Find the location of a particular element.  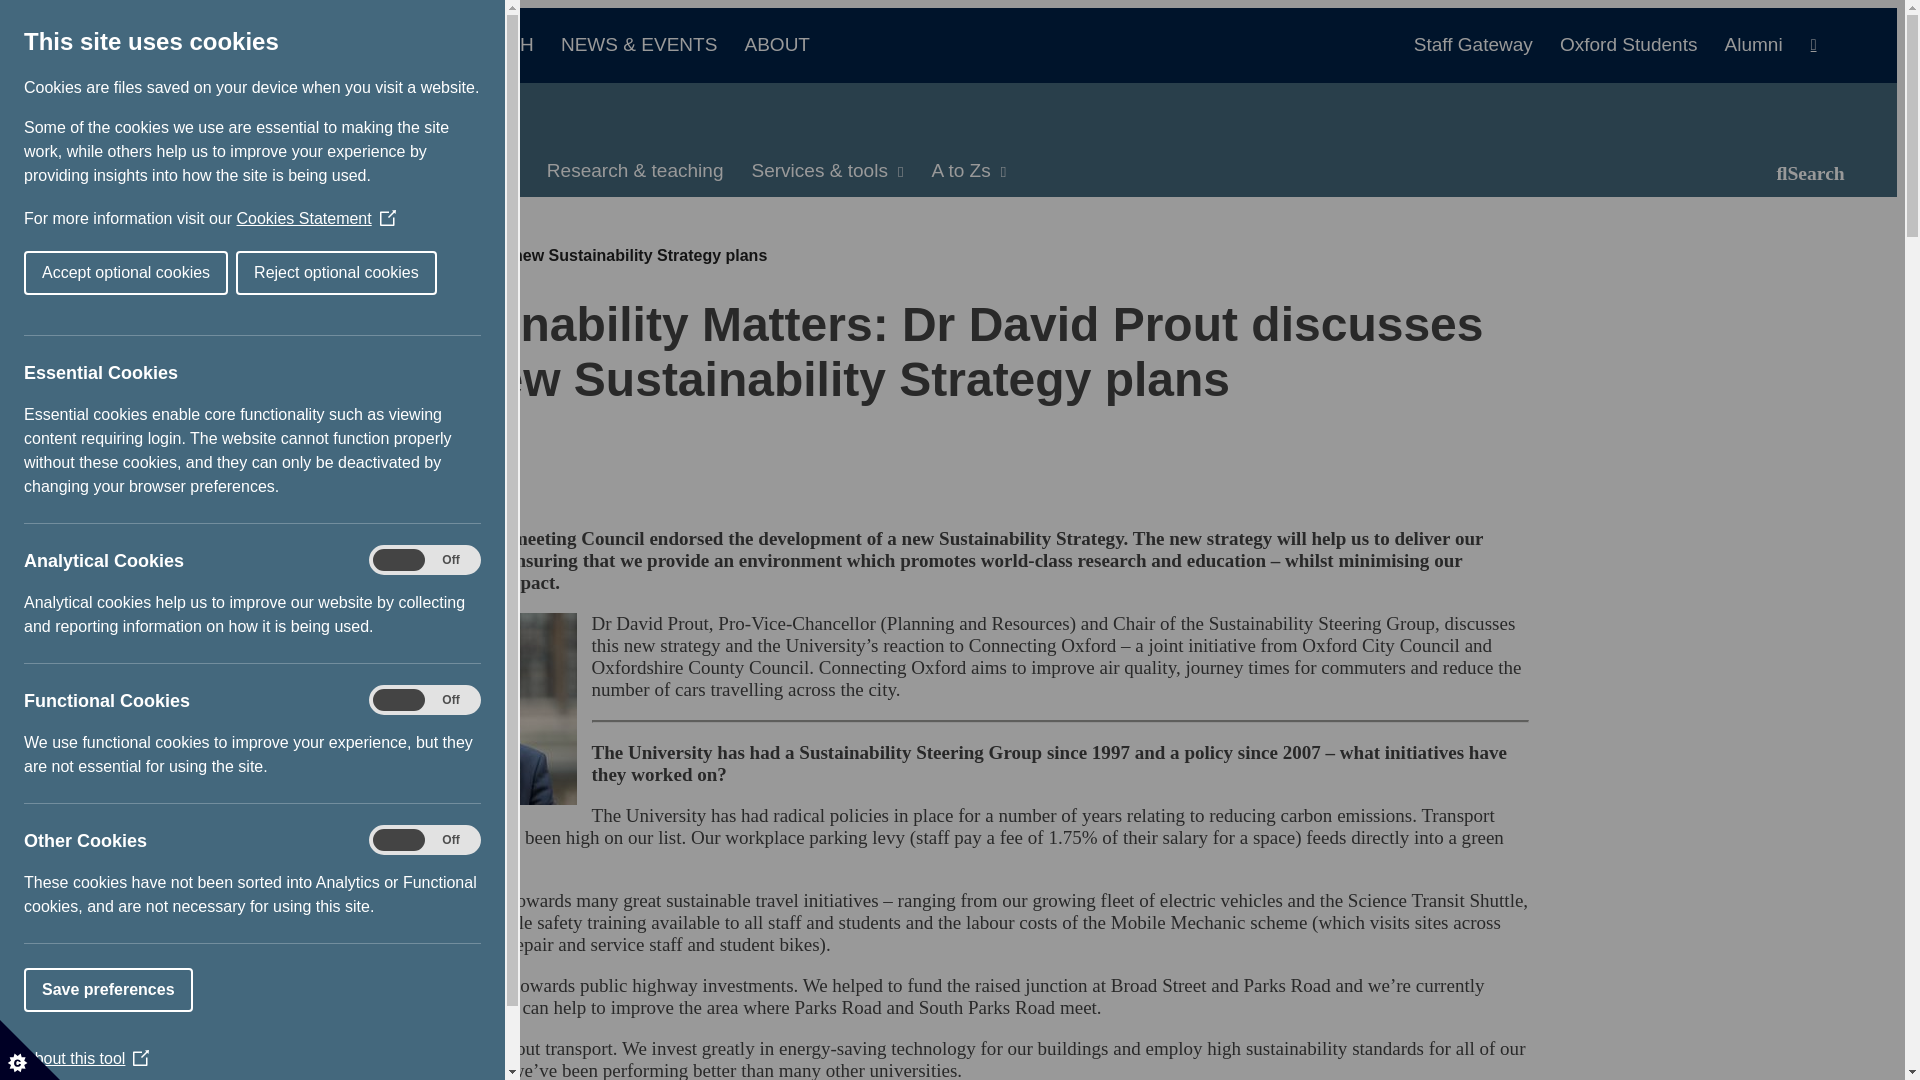

Oxford Students is located at coordinates (1638, 44).